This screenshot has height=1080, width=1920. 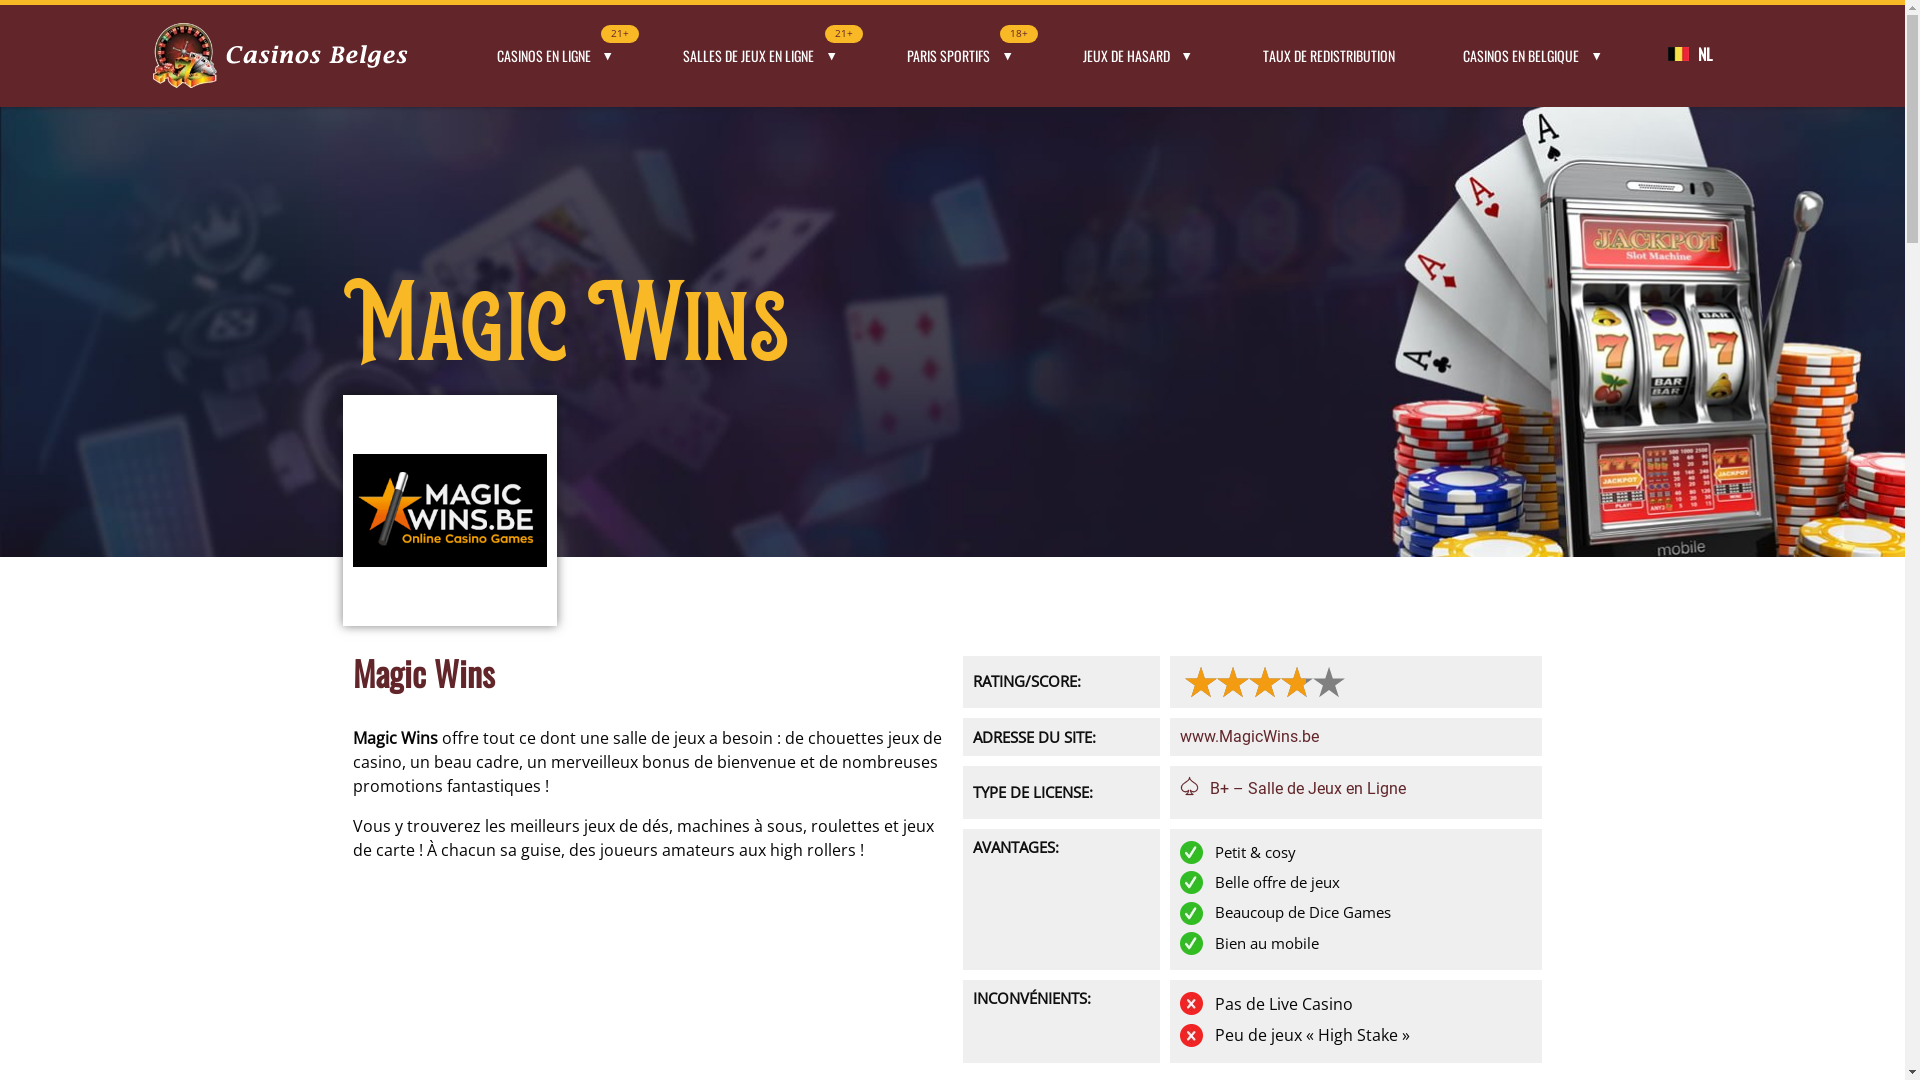 I want to click on PARIS SPORTIFS
18+, so click(x=961, y=56).